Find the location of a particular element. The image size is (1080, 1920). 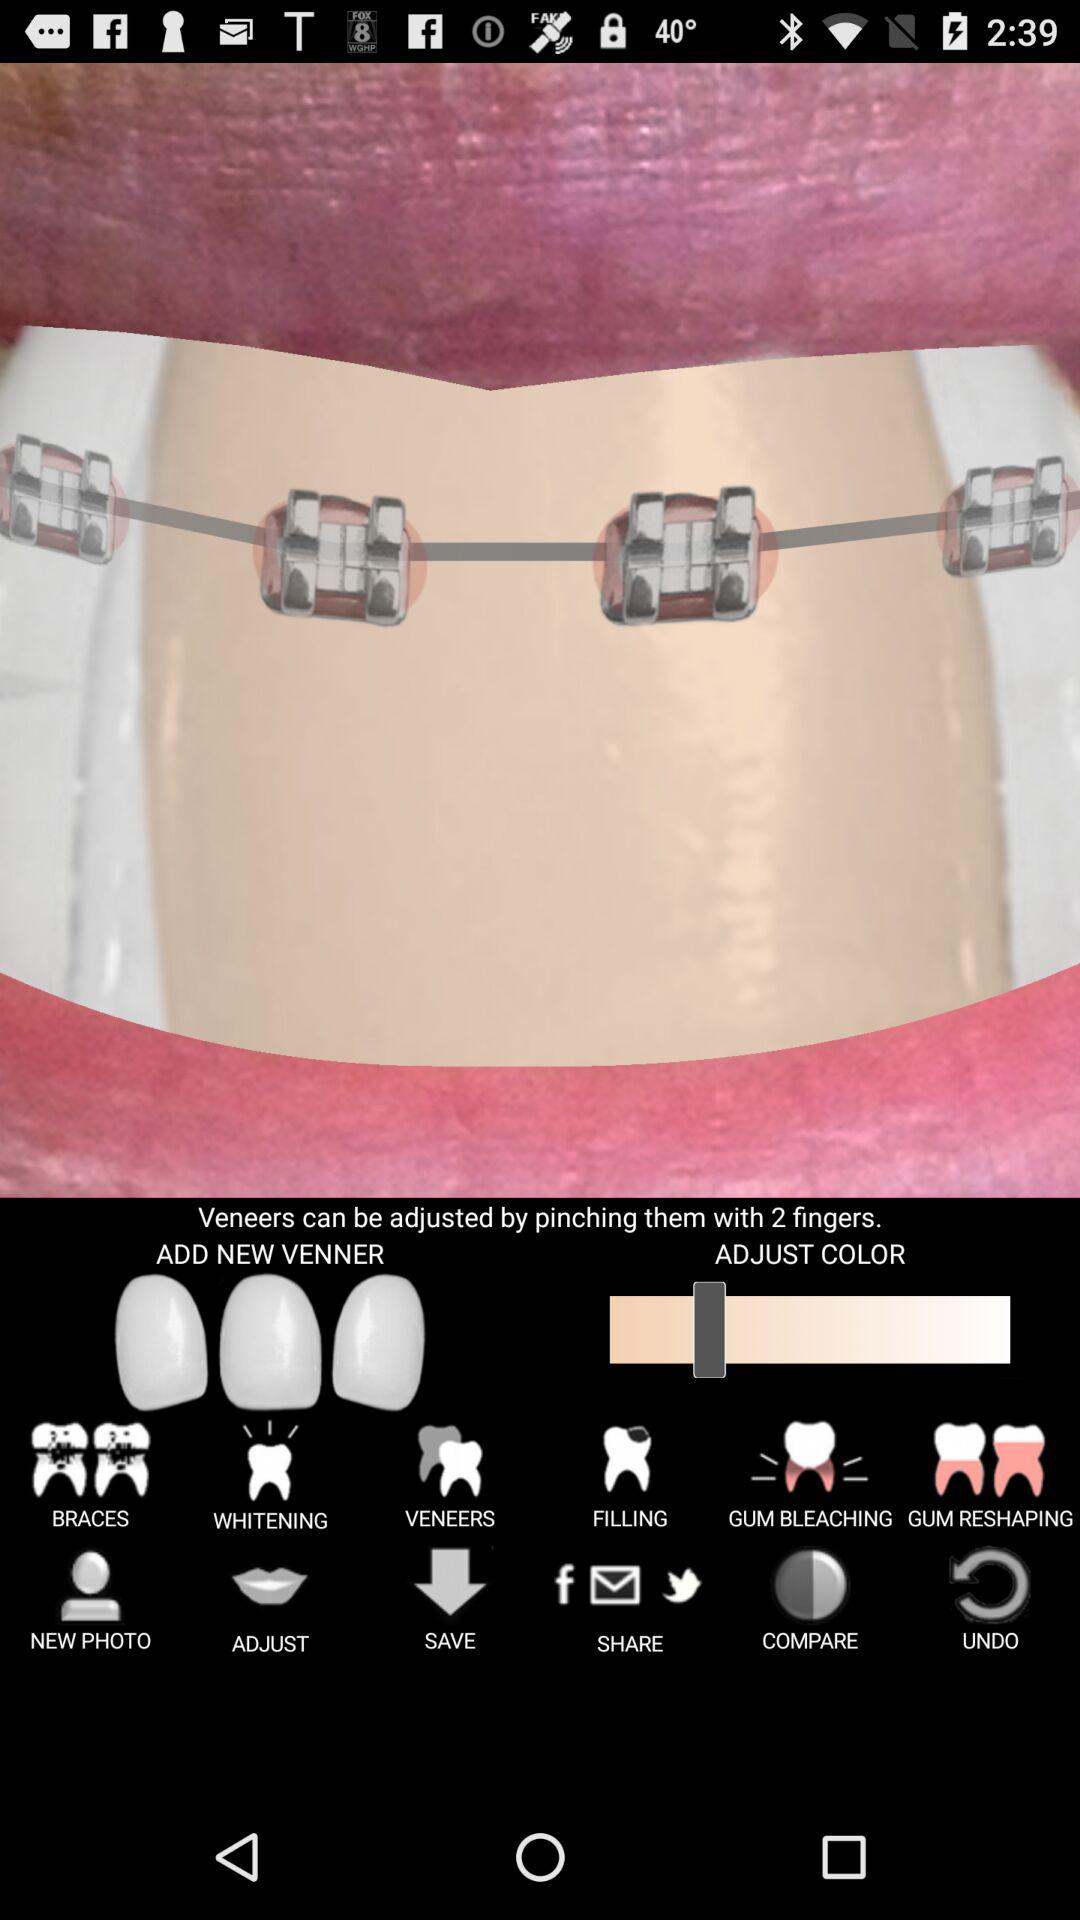

add new venner is located at coordinates (270, 1342).